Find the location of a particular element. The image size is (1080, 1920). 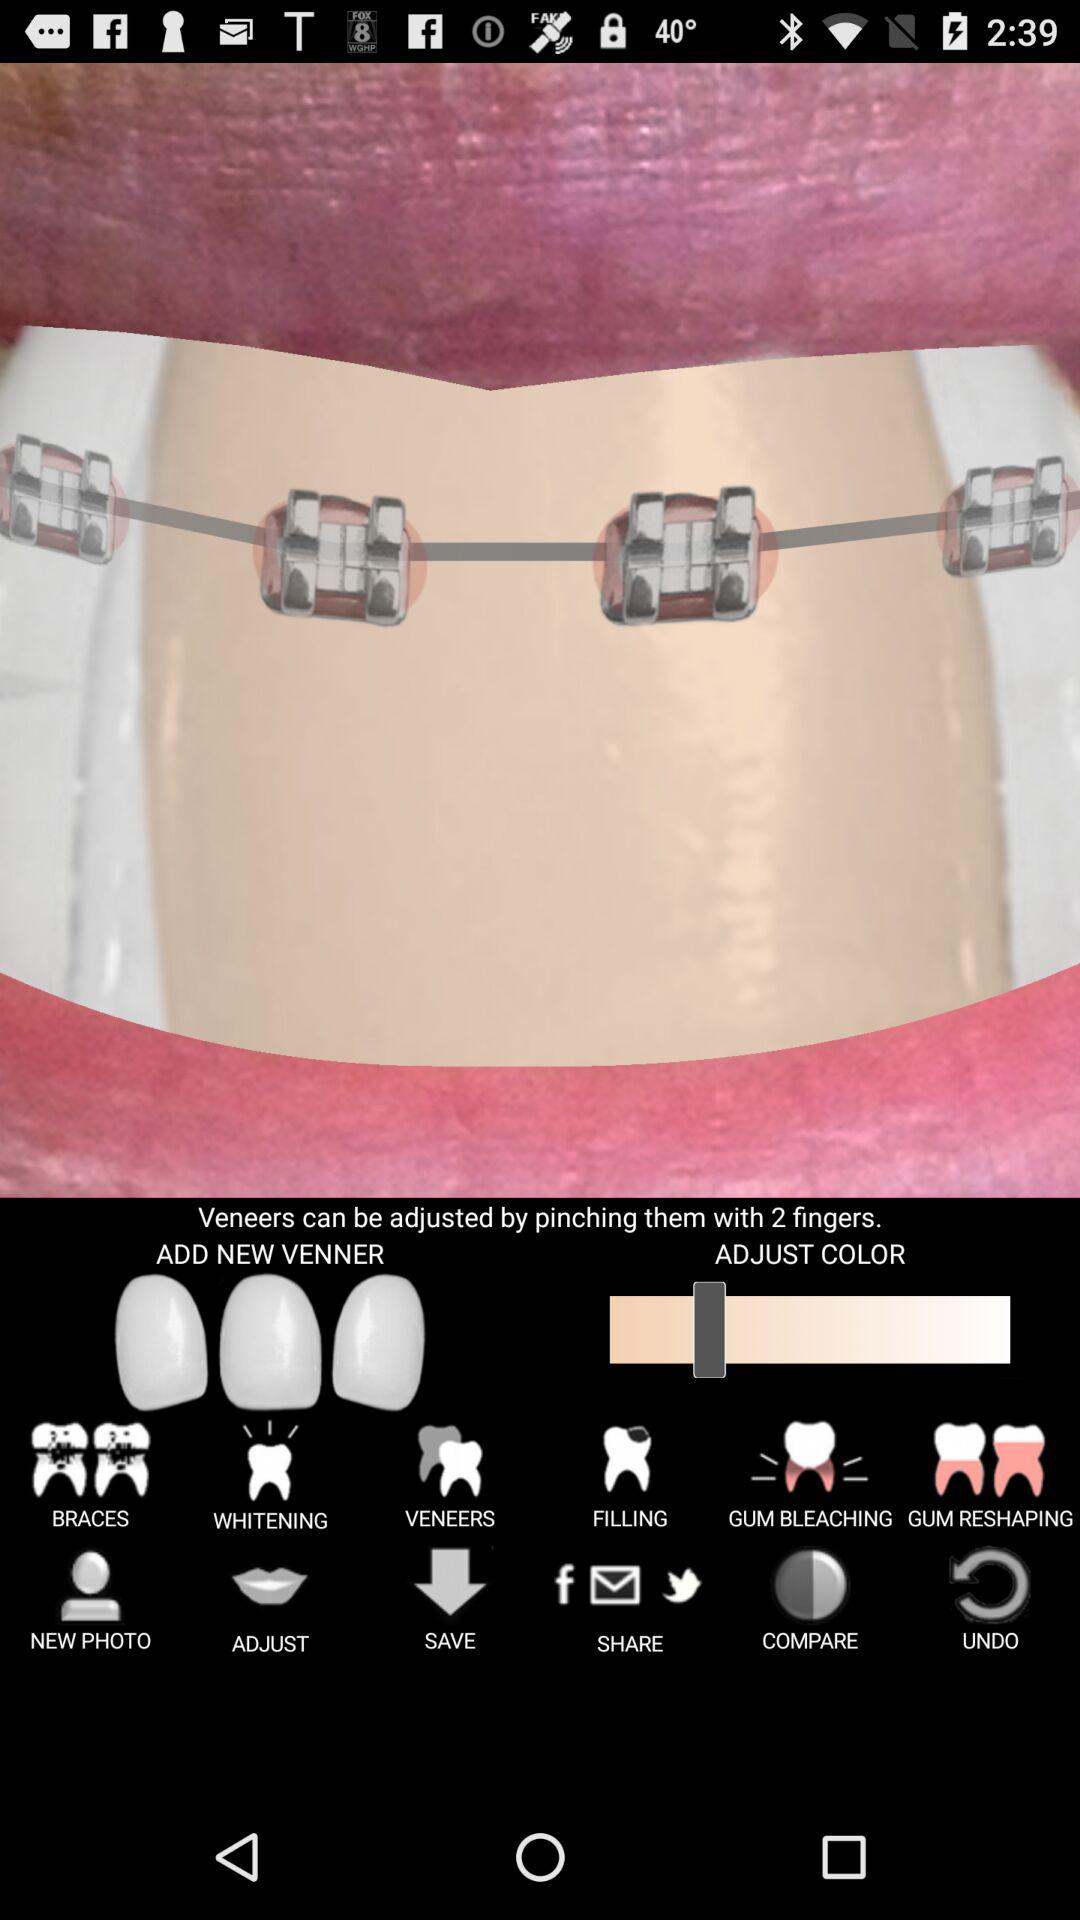

add new venner is located at coordinates (270, 1342).